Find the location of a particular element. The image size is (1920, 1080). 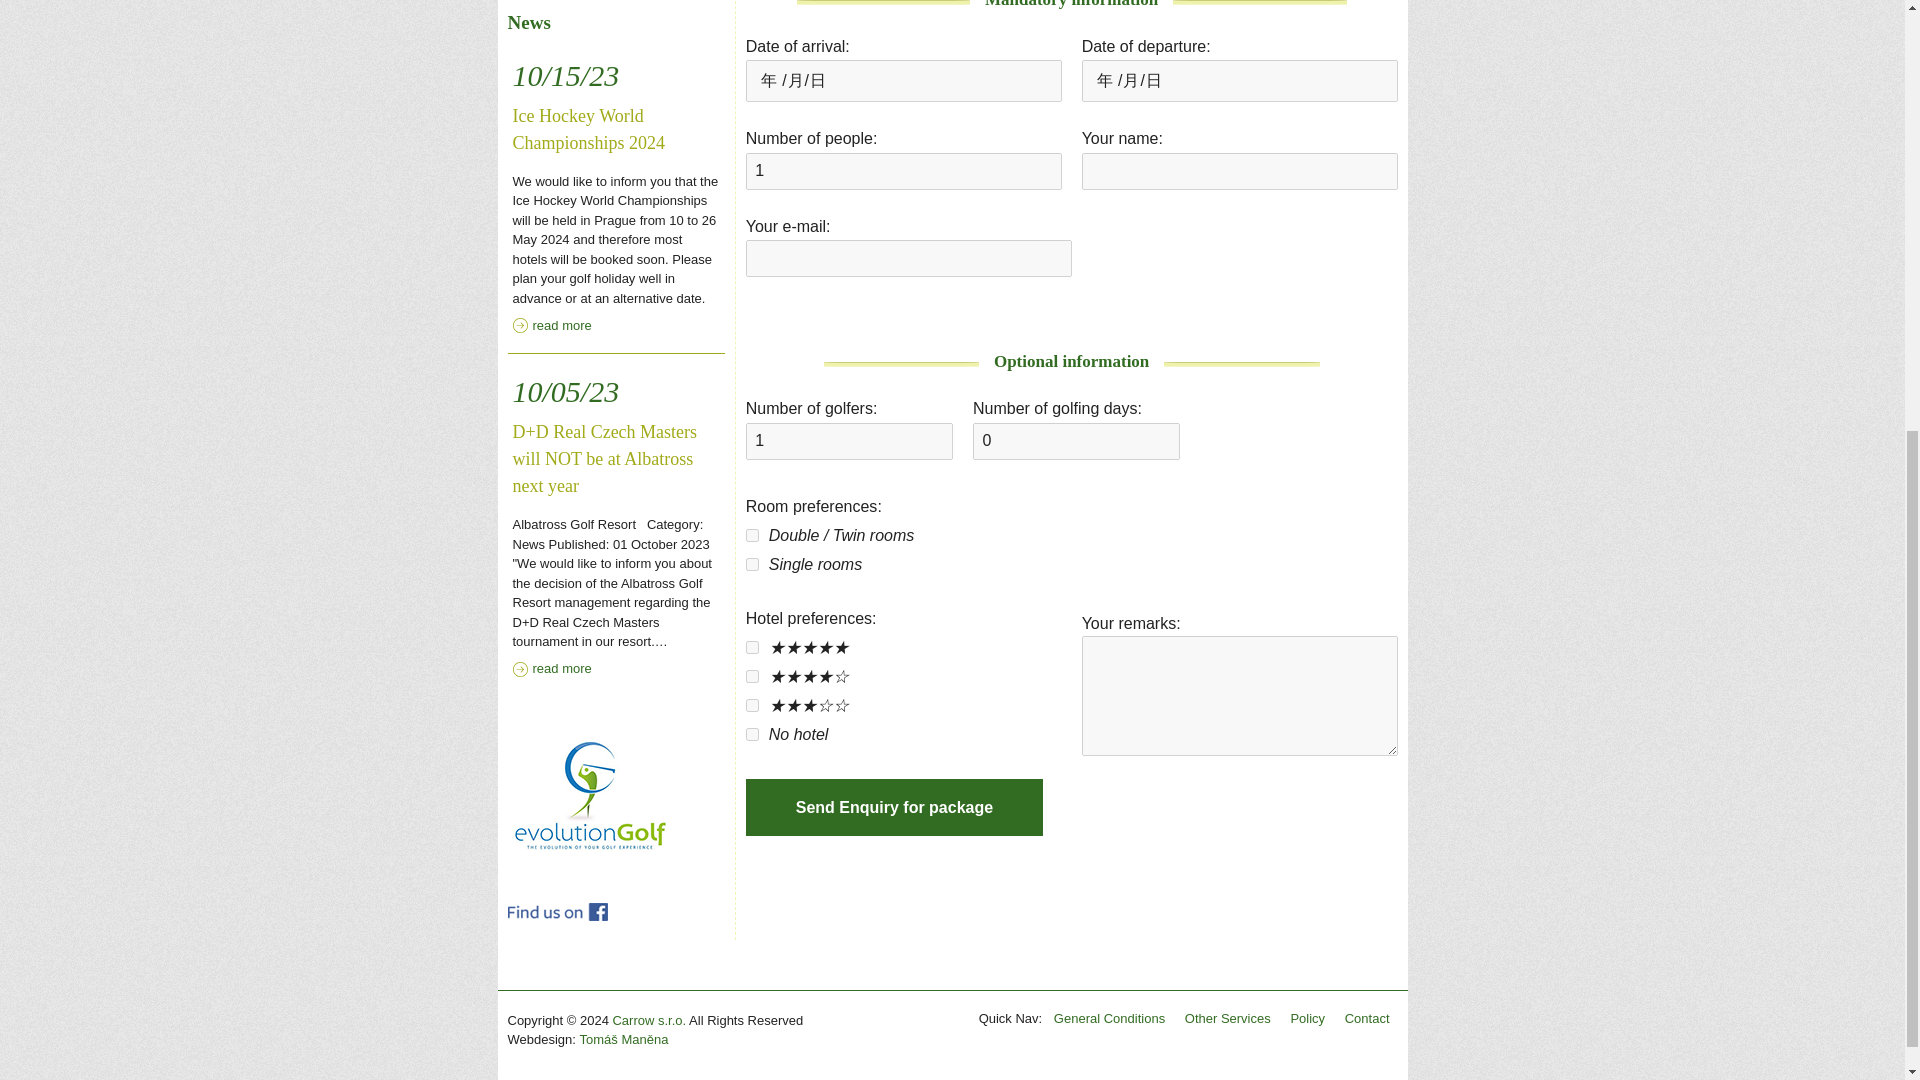

0 is located at coordinates (1076, 442).